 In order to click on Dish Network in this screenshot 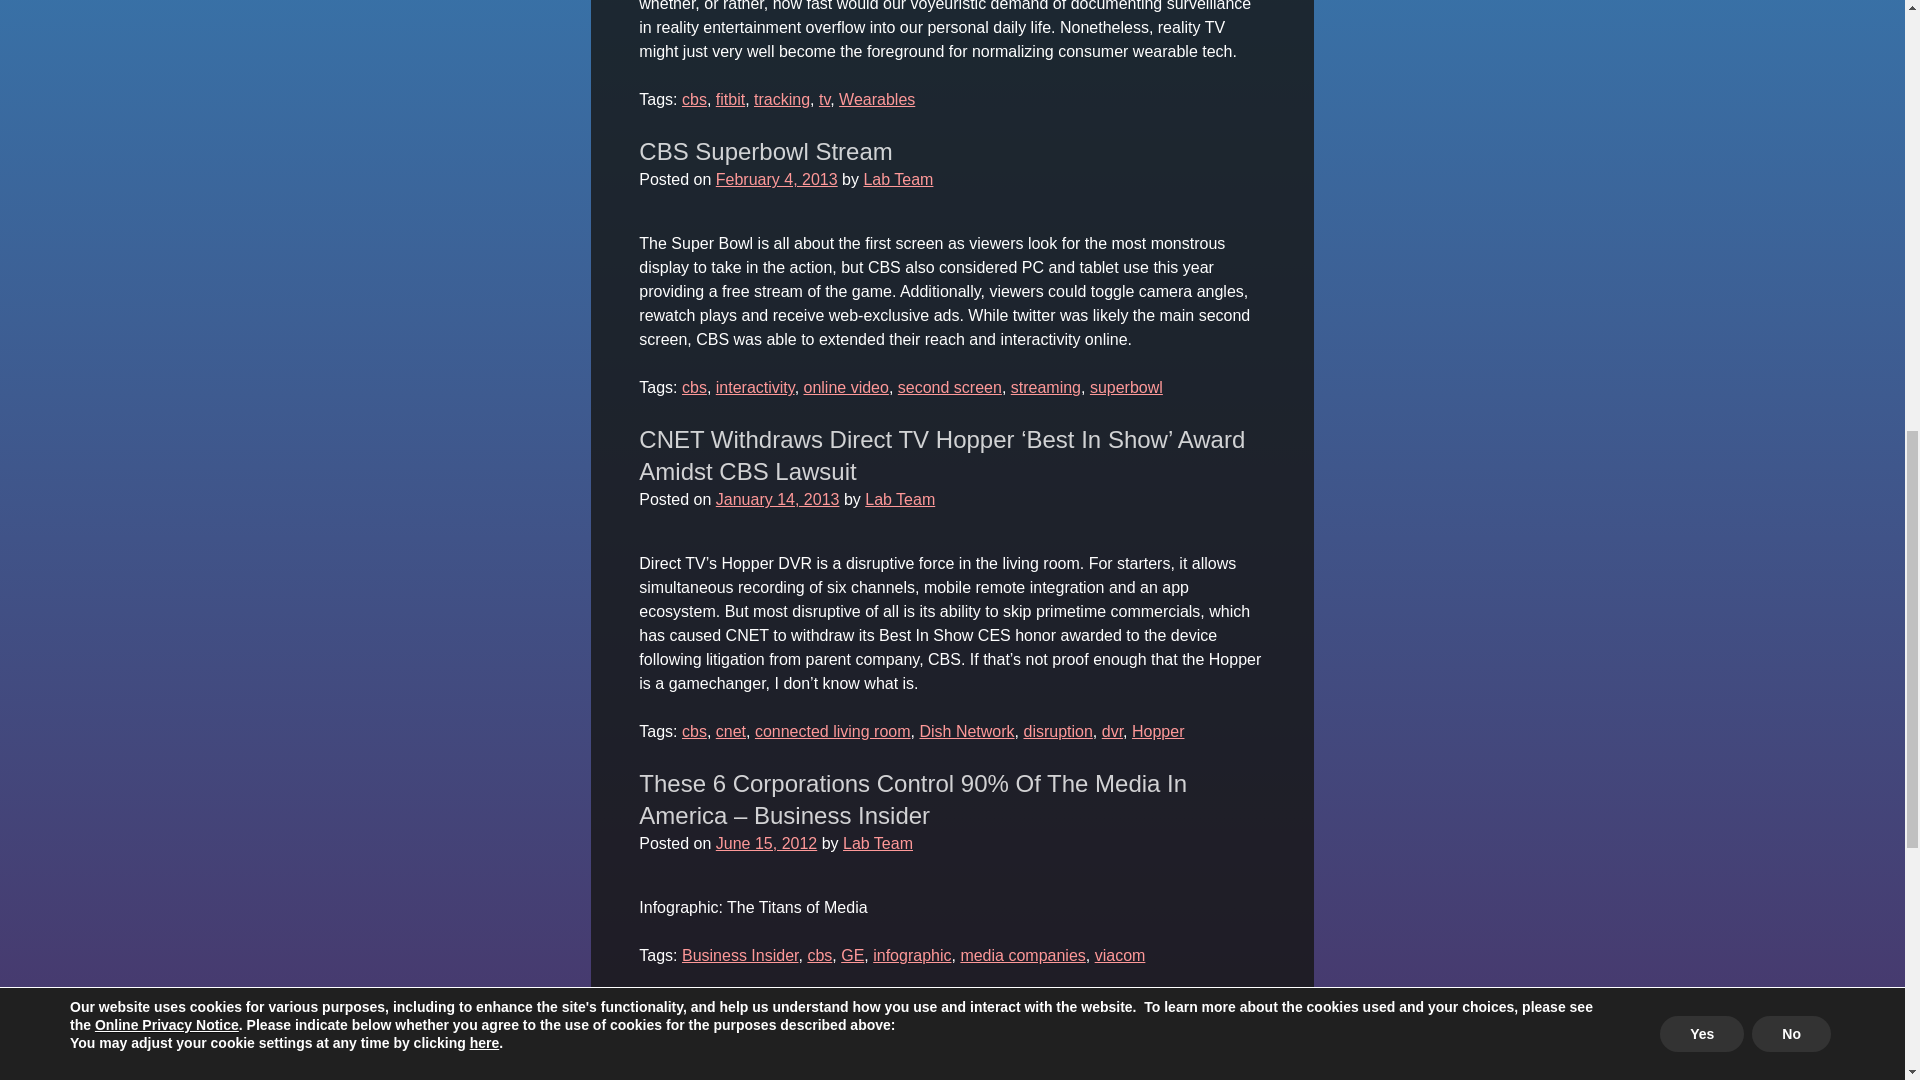, I will do `click(966, 730)`.